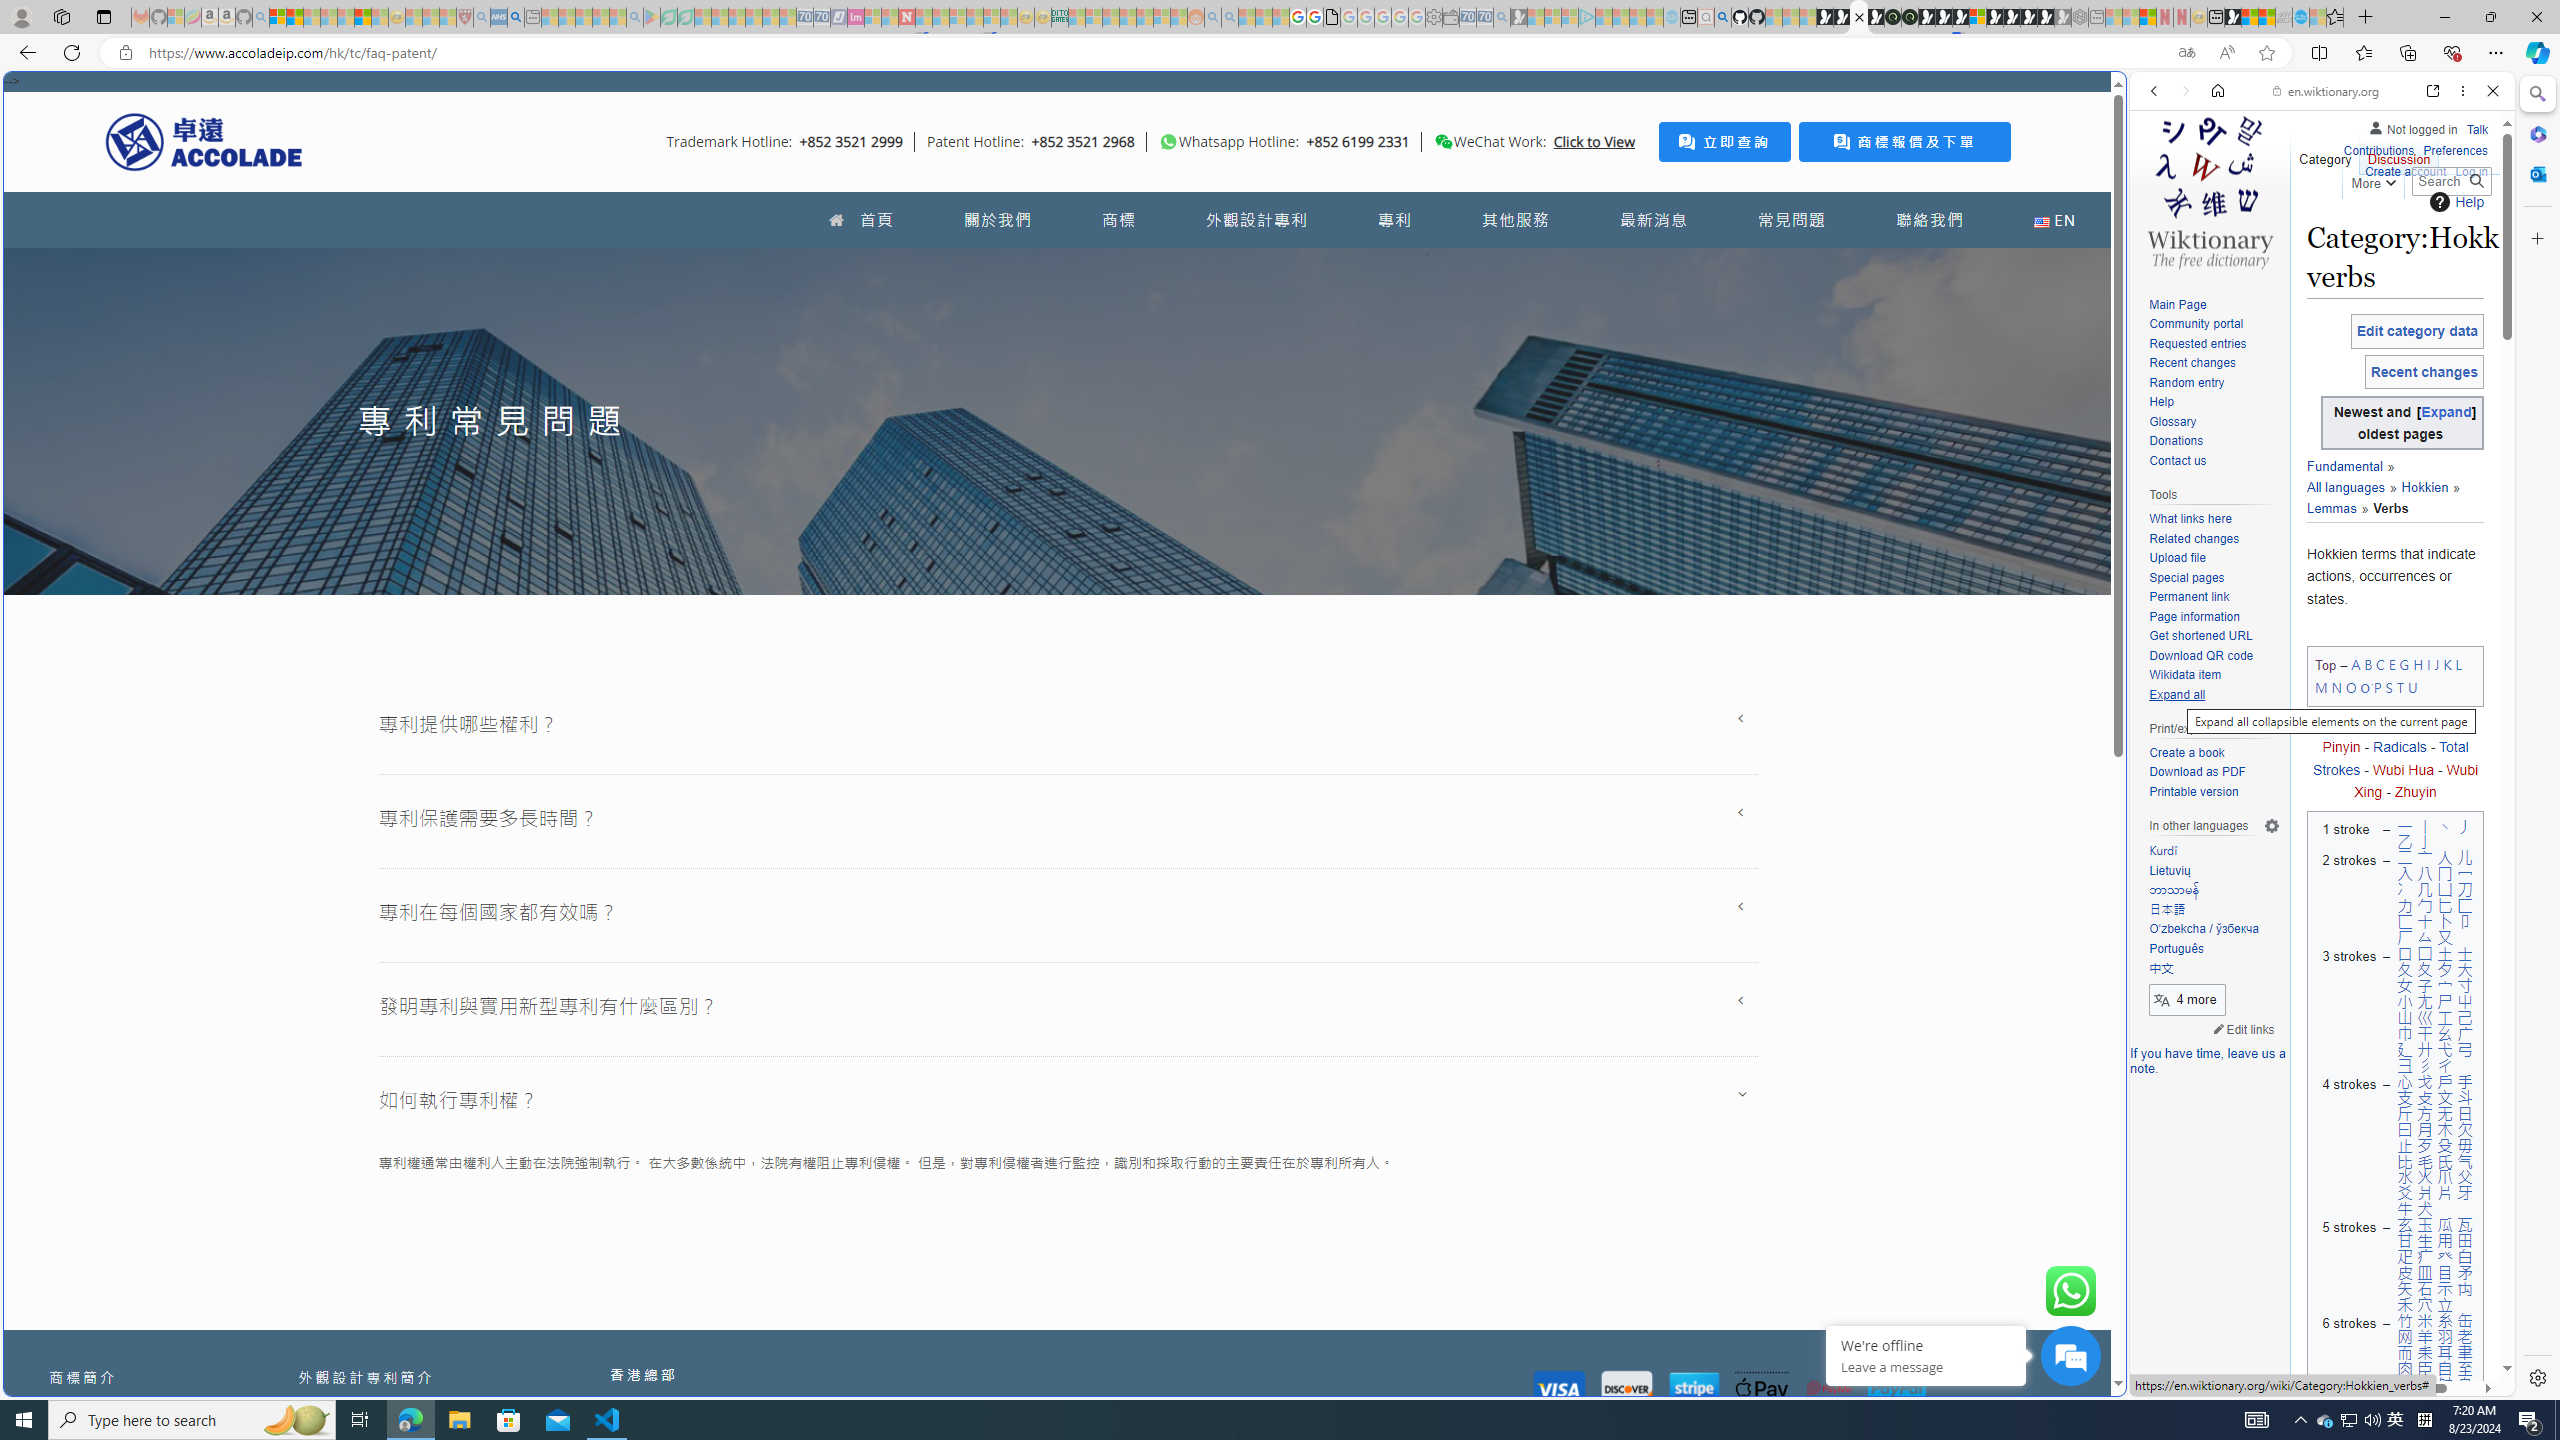 The width and height of the screenshot is (2560, 1440). What do you see at coordinates (2186, 577) in the screenshot?
I see `Special pages` at bounding box center [2186, 577].